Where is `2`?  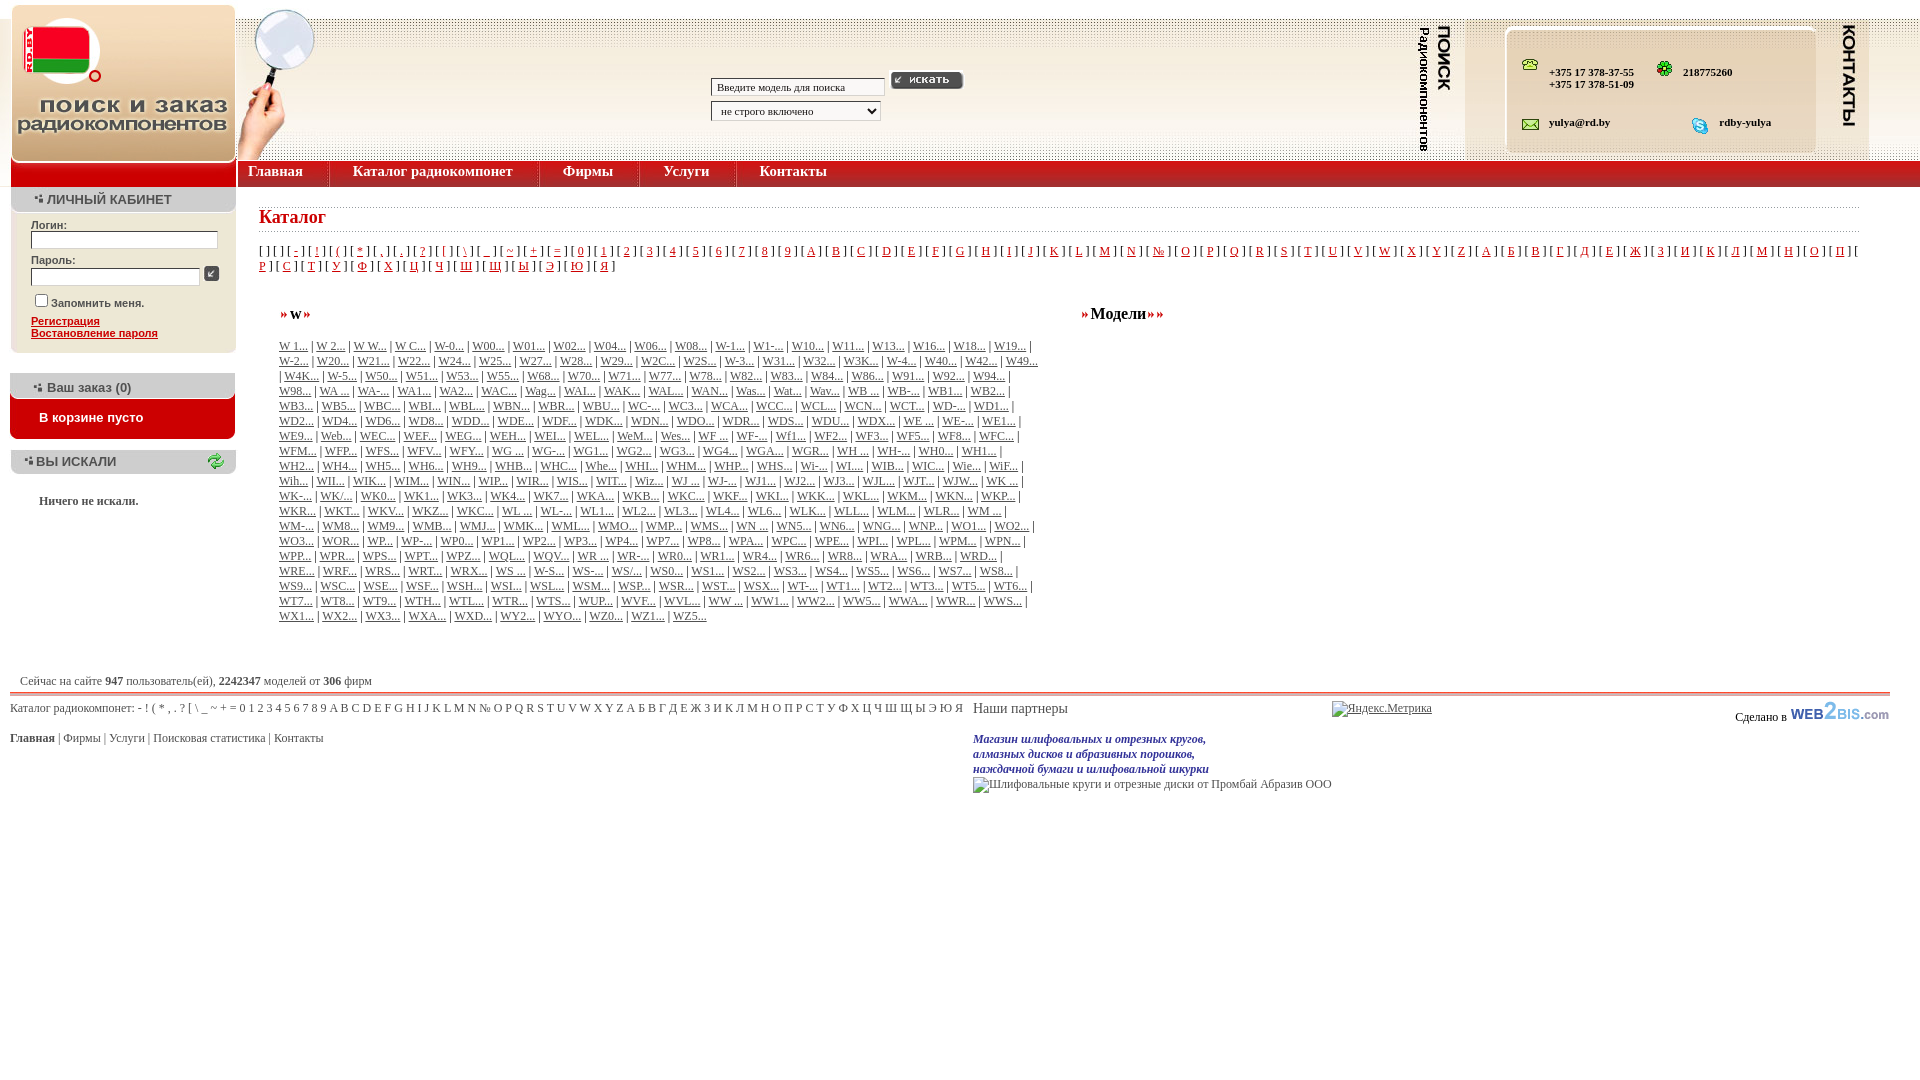
2 is located at coordinates (627, 251).